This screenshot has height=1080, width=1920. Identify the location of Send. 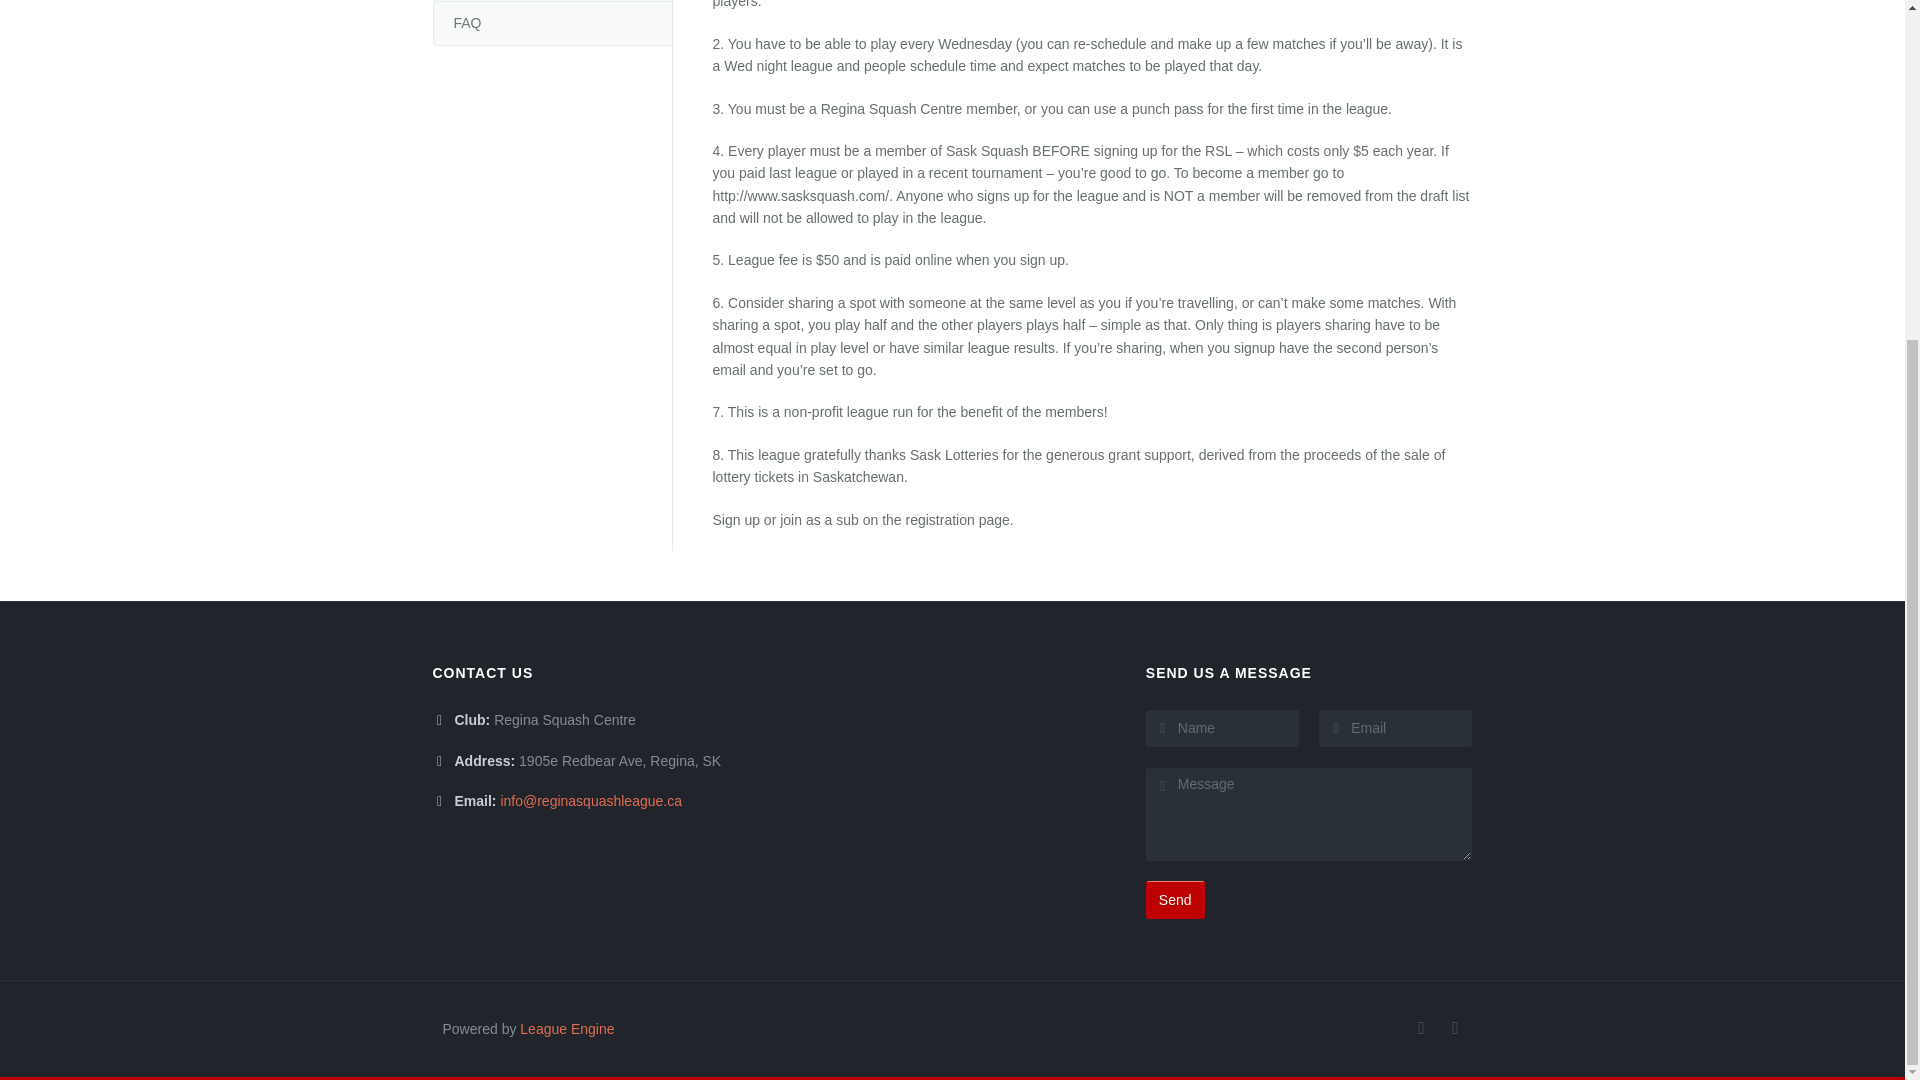
(1176, 900).